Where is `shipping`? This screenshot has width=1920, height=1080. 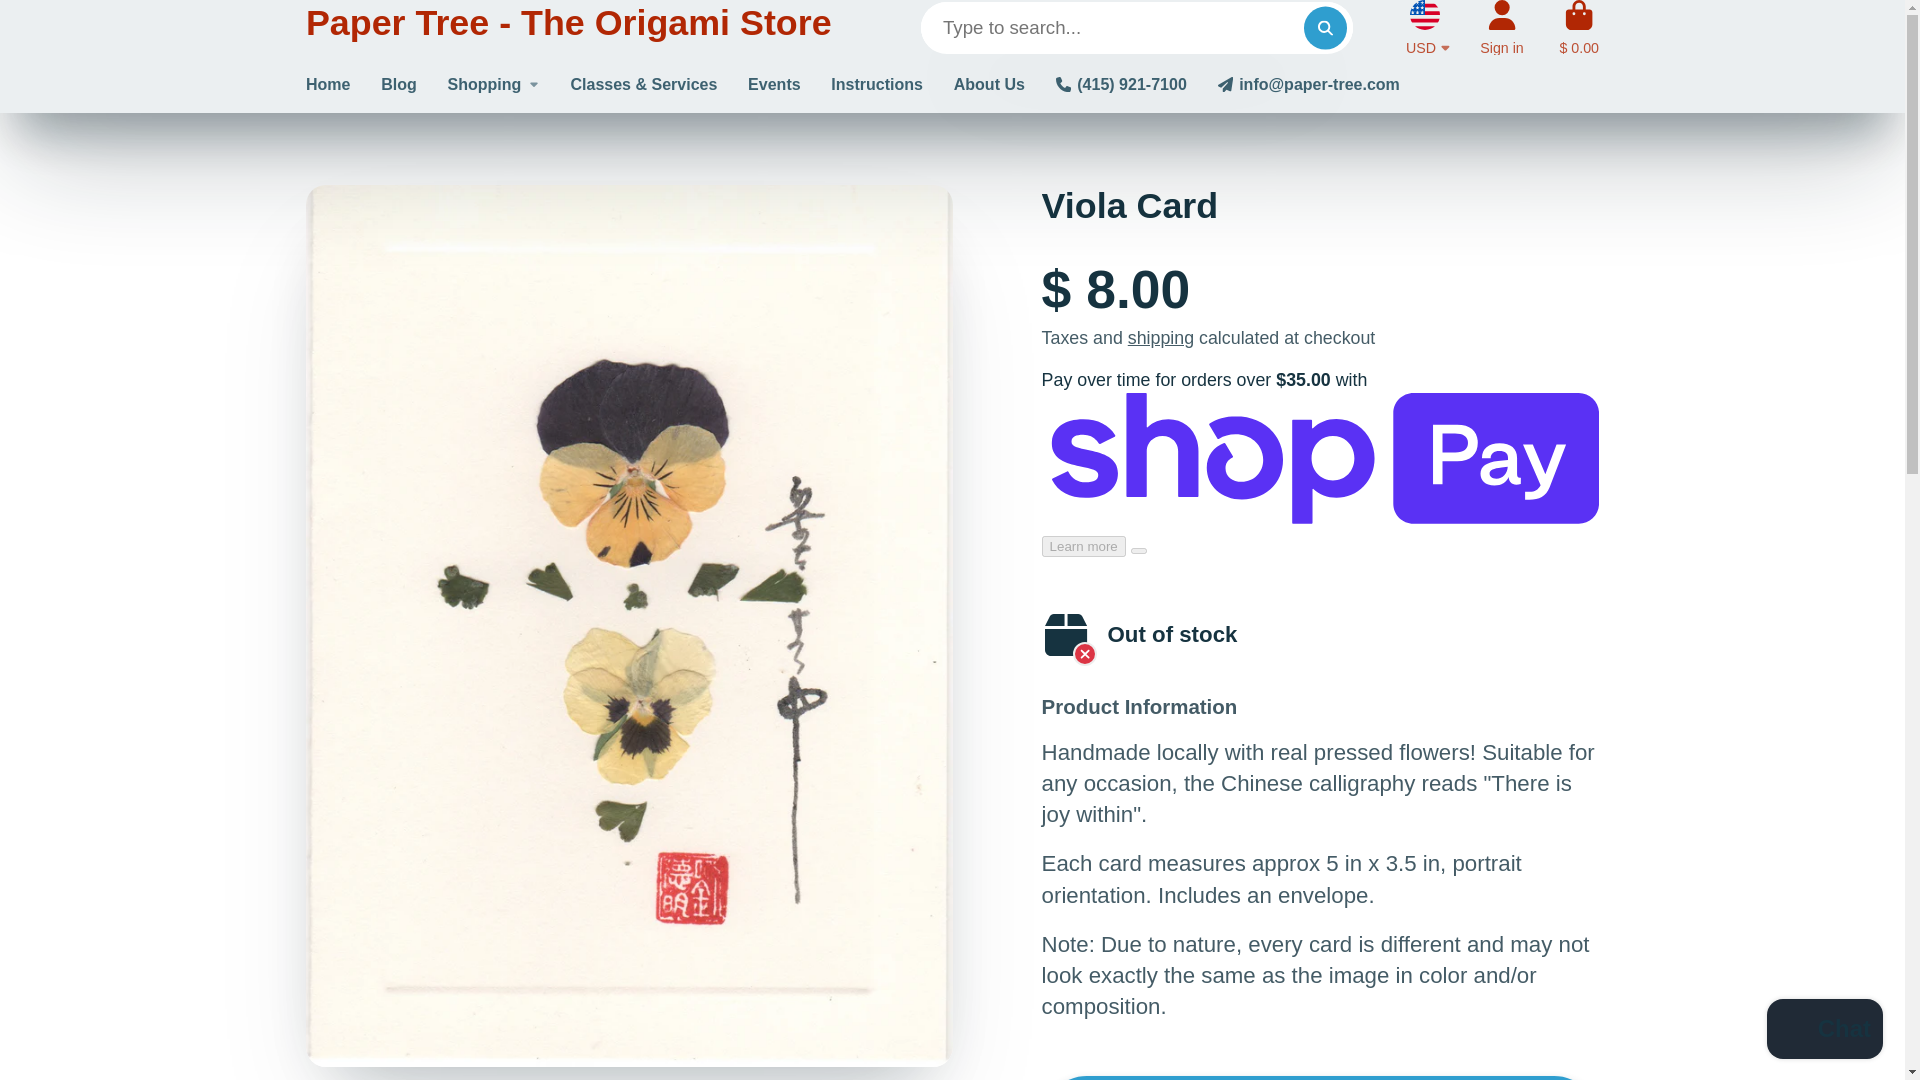 shipping is located at coordinates (1161, 338).